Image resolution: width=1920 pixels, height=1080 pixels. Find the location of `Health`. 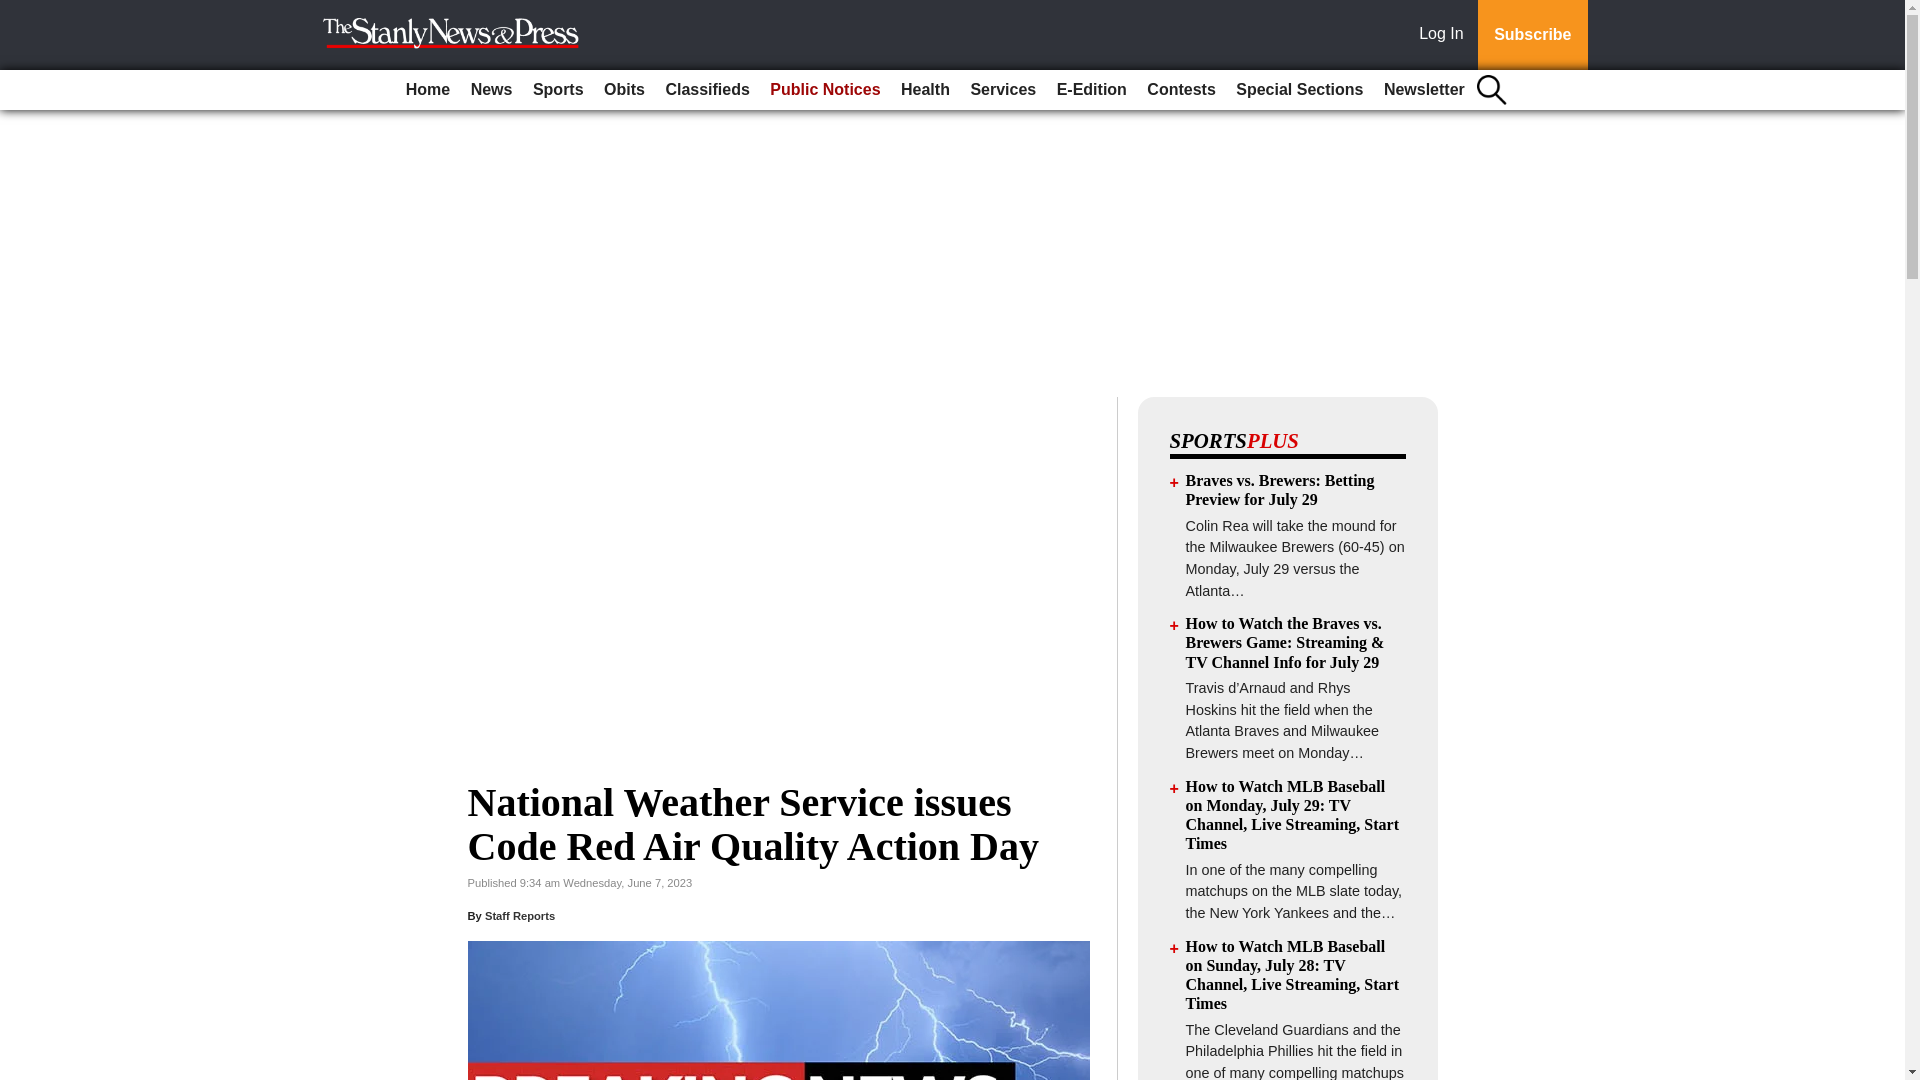

Health is located at coordinates (925, 90).